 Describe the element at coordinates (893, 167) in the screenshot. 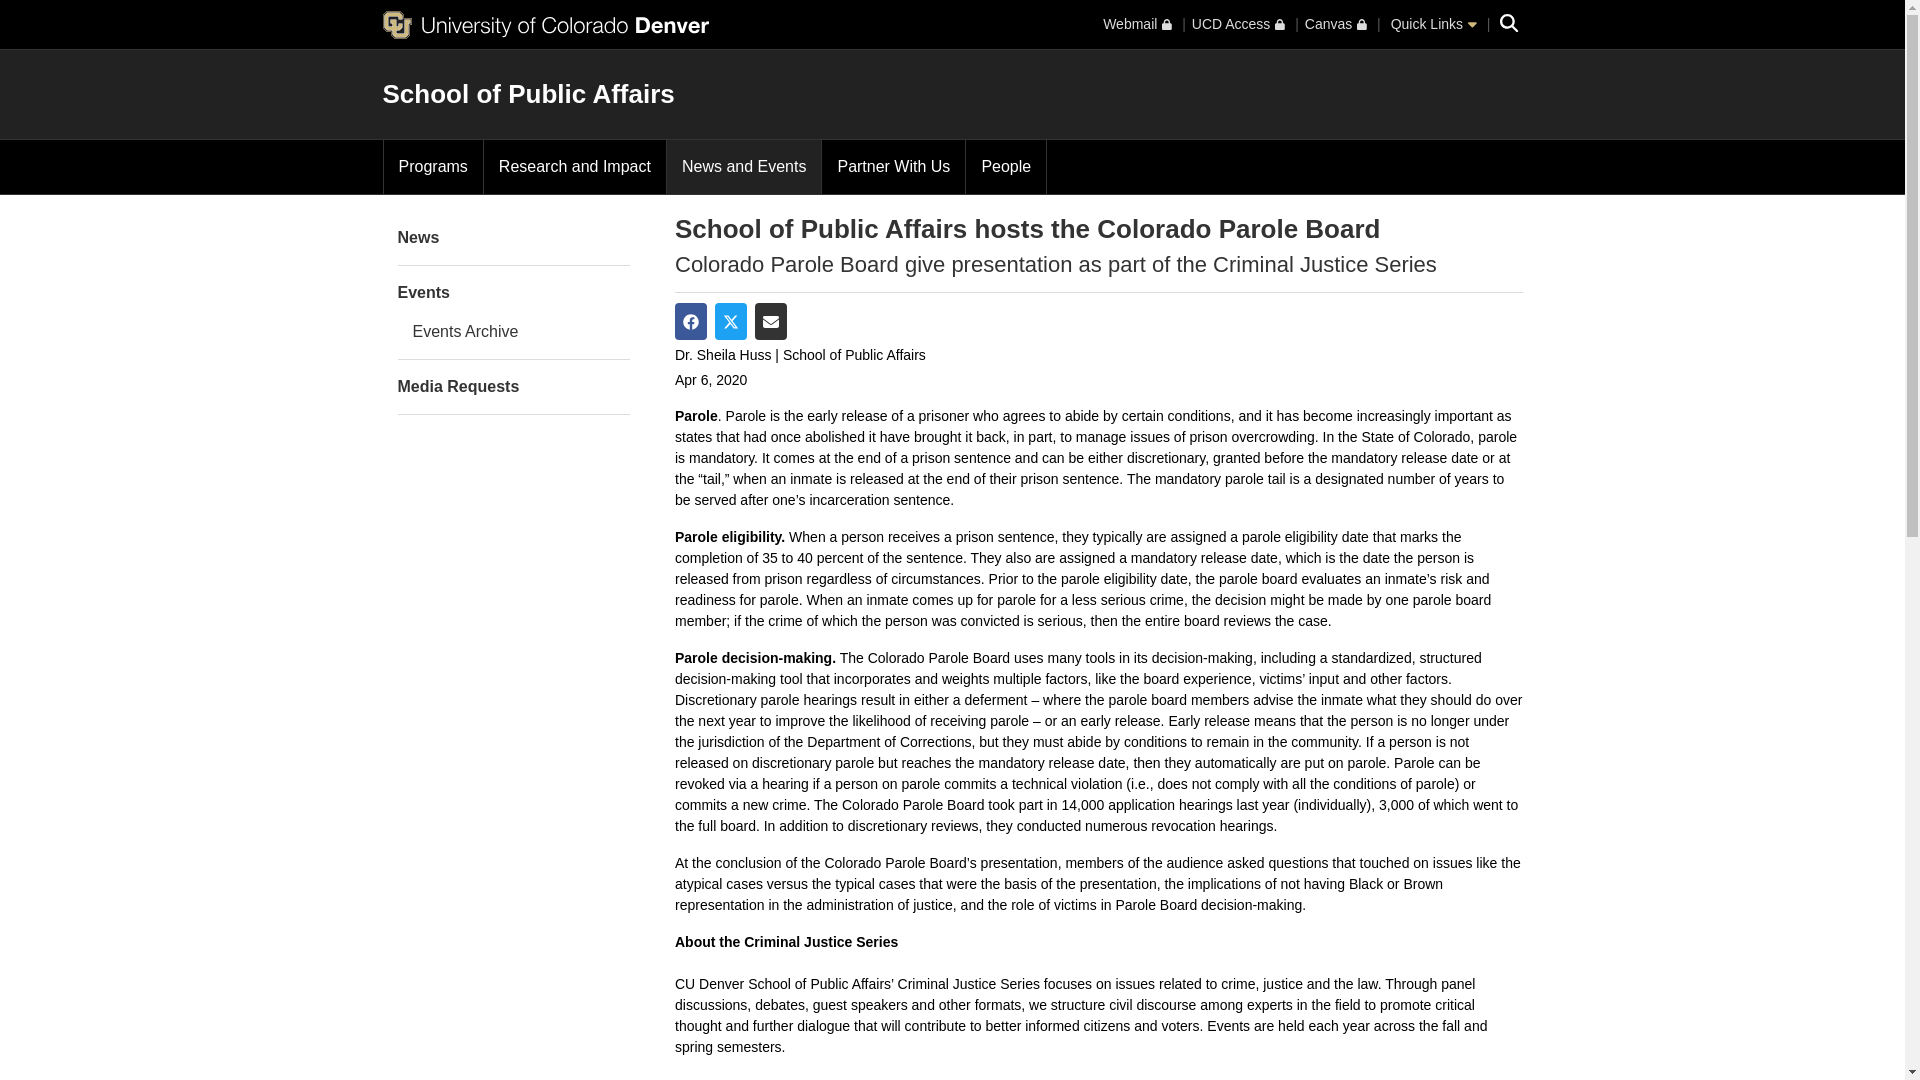

I see `Partner With Us` at that location.